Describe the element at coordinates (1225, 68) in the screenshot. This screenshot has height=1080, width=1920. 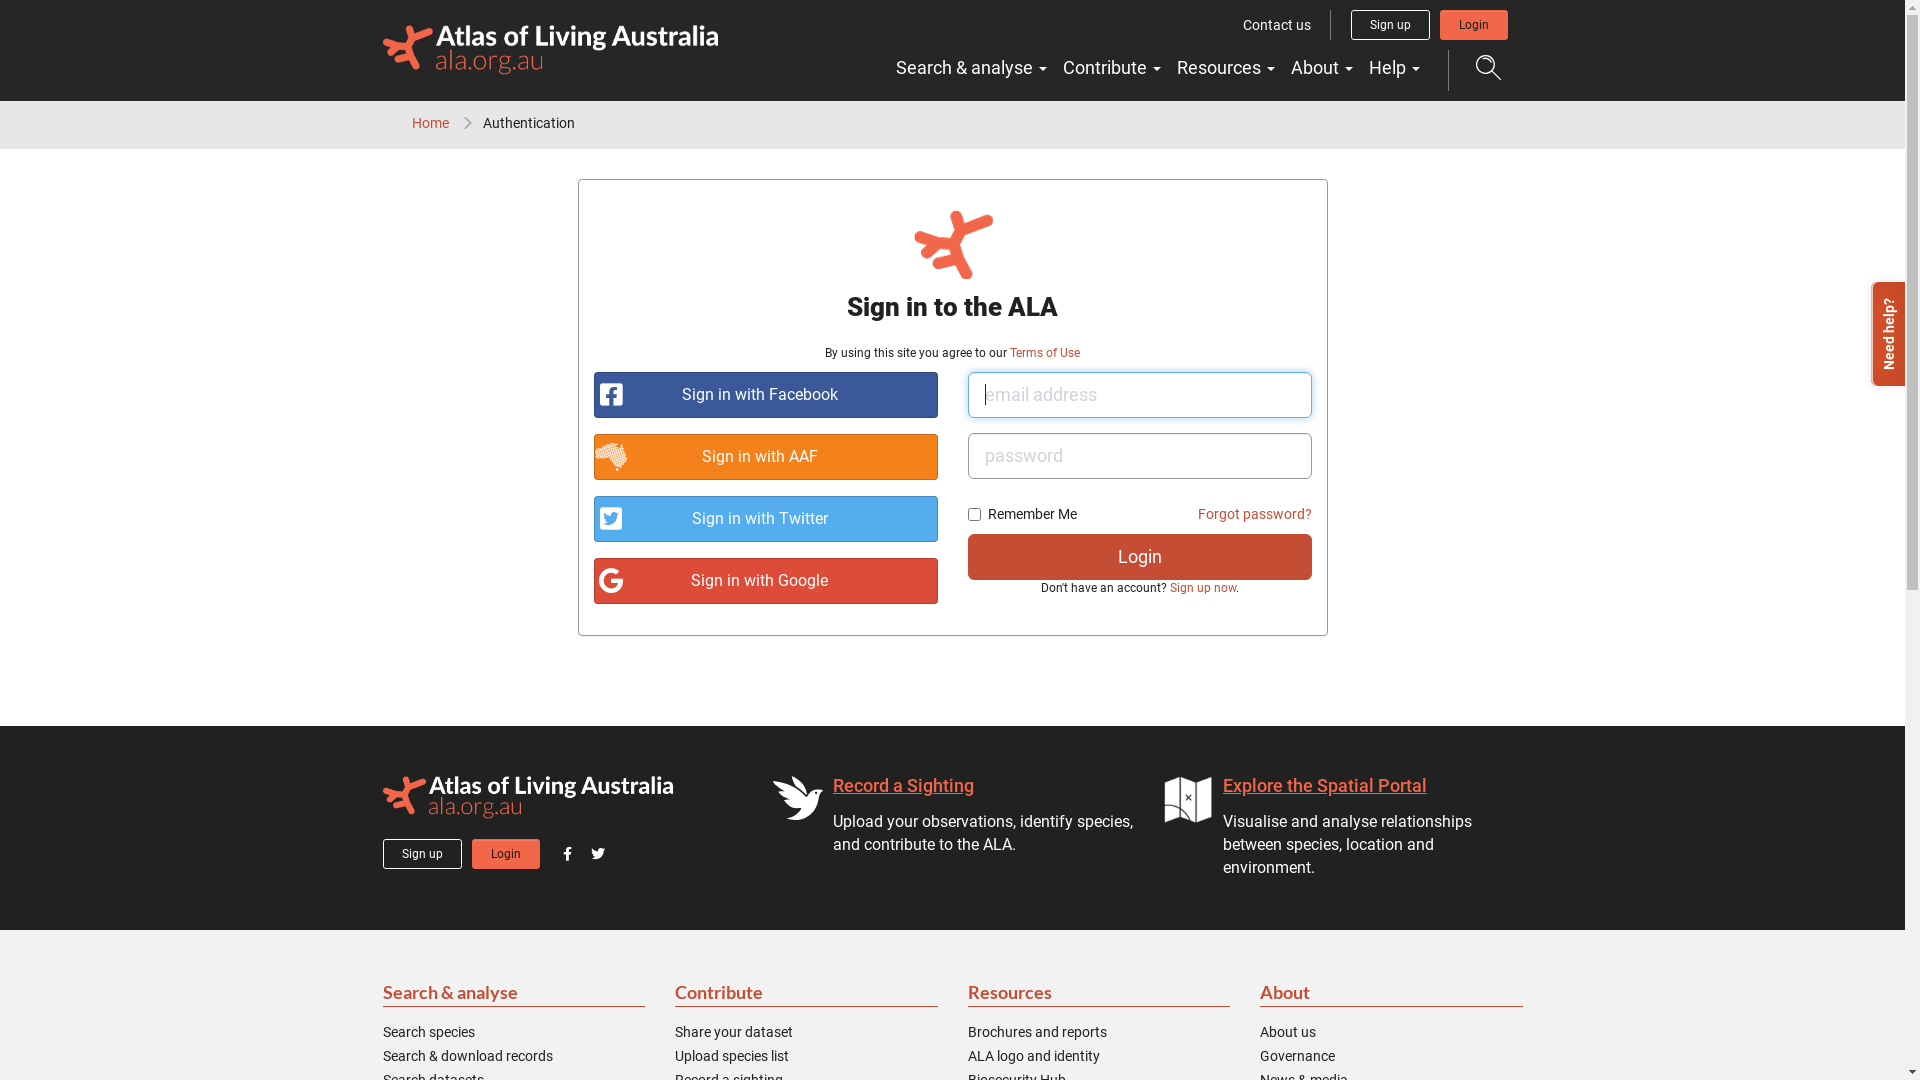
I see `Resources` at that location.